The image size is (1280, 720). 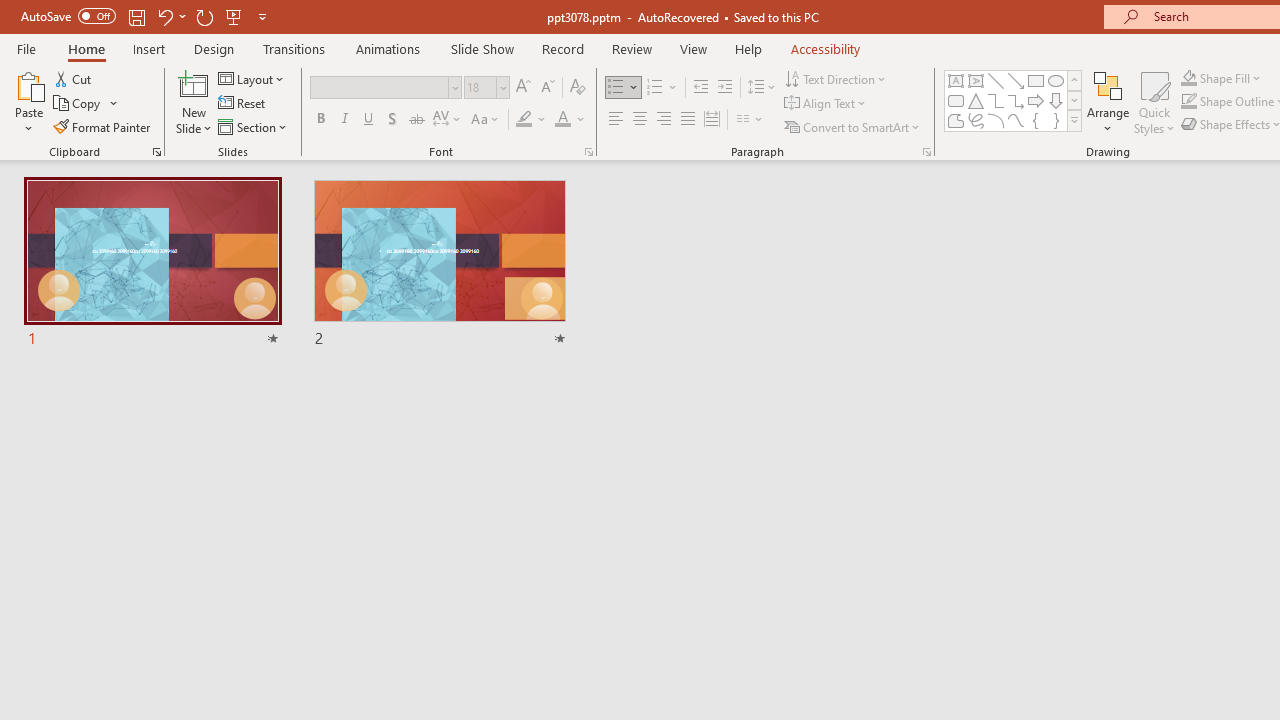 What do you see at coordinates (1014, 100) in the screenshot?
I see `AutomationID: ShapesInsertGallery` at bounding box center [1014, 100].